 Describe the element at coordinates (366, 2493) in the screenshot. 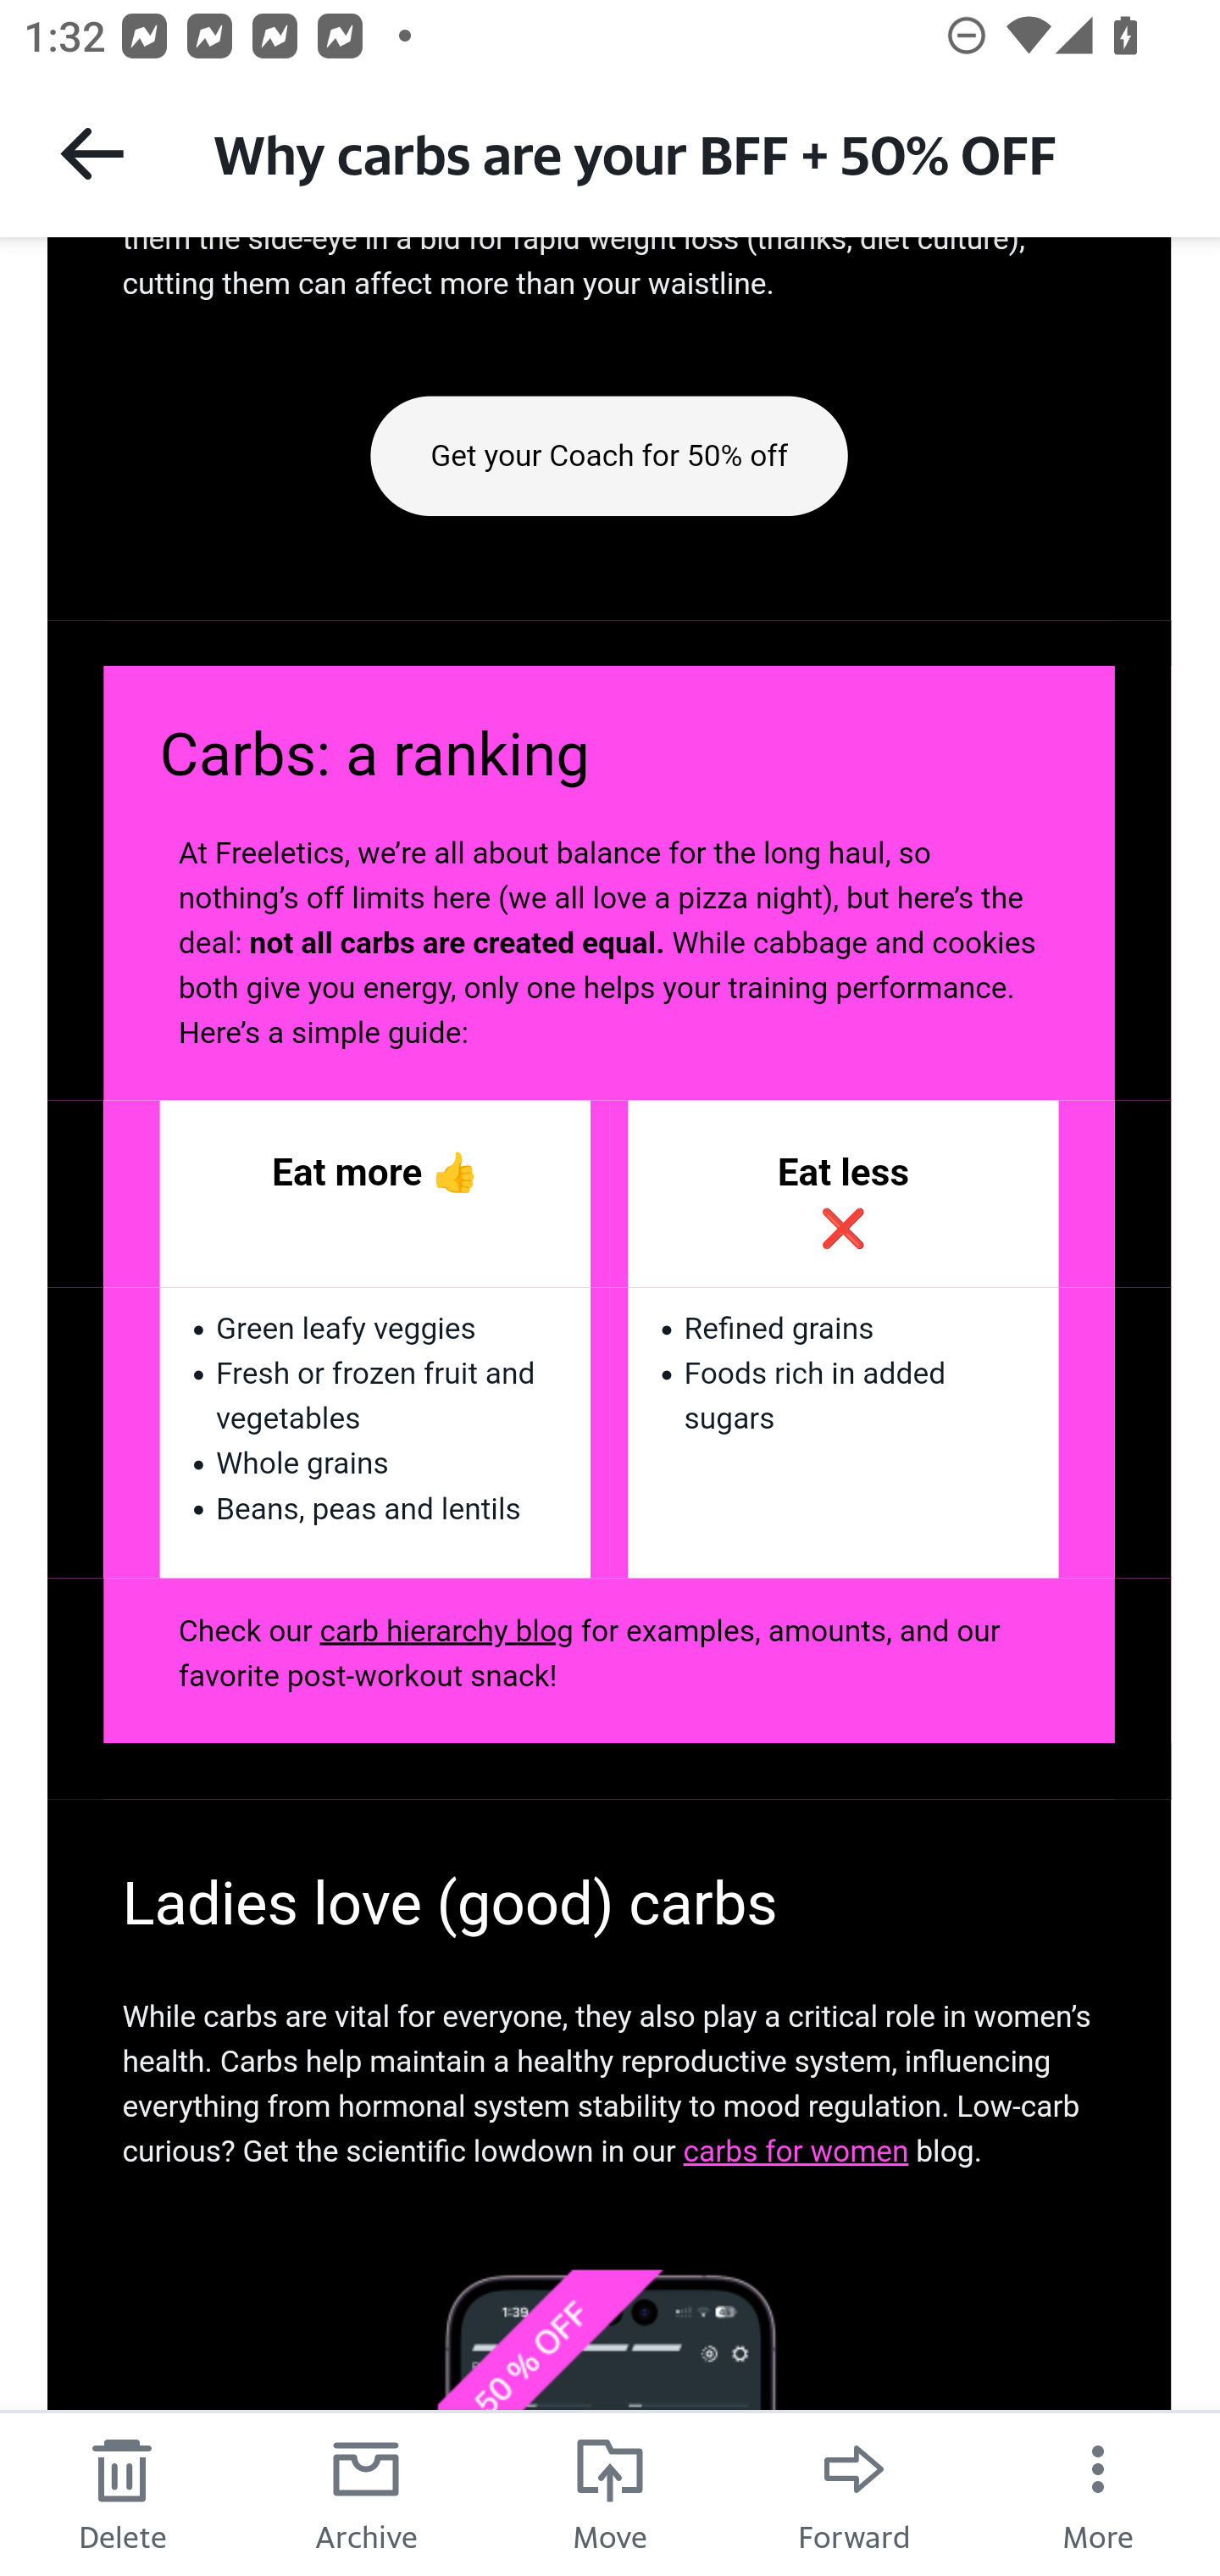

I see `Archive` at that location.